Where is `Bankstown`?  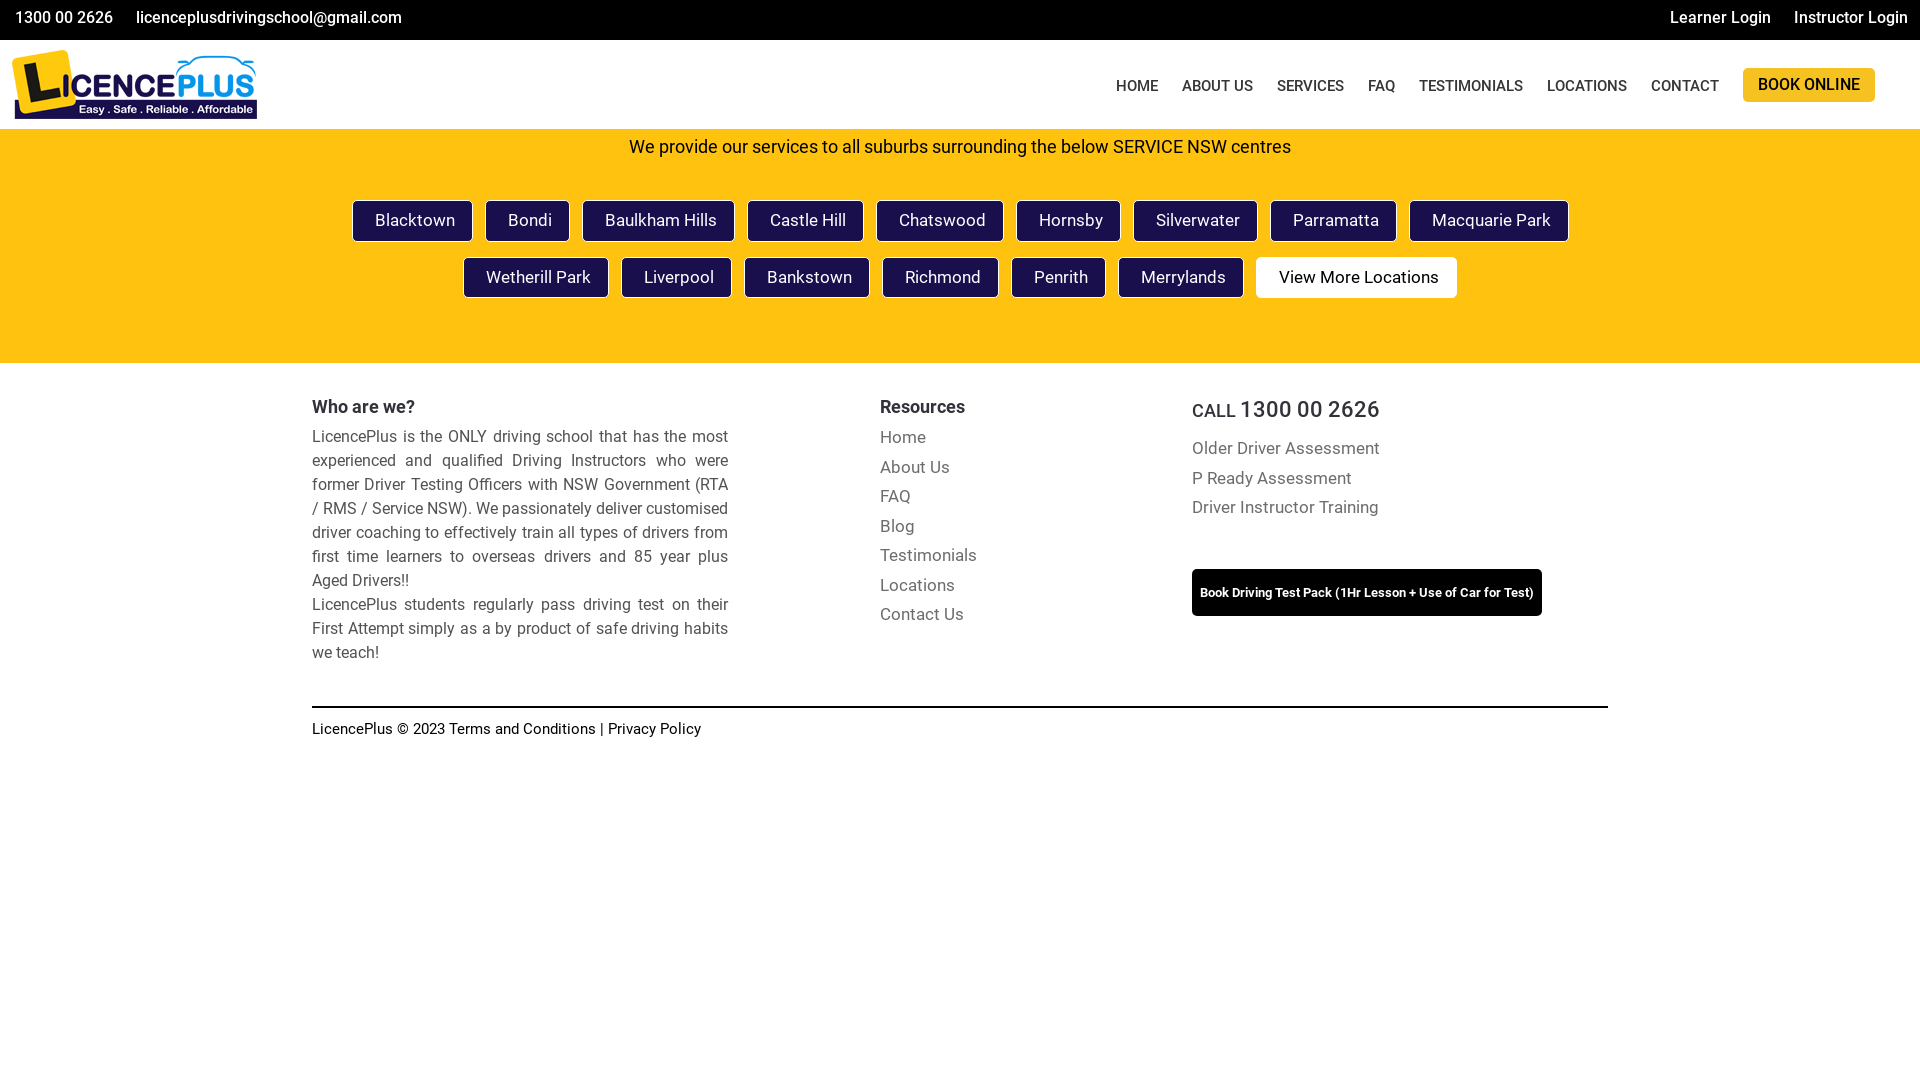 Bankstown is located at coordinates (807, 277).